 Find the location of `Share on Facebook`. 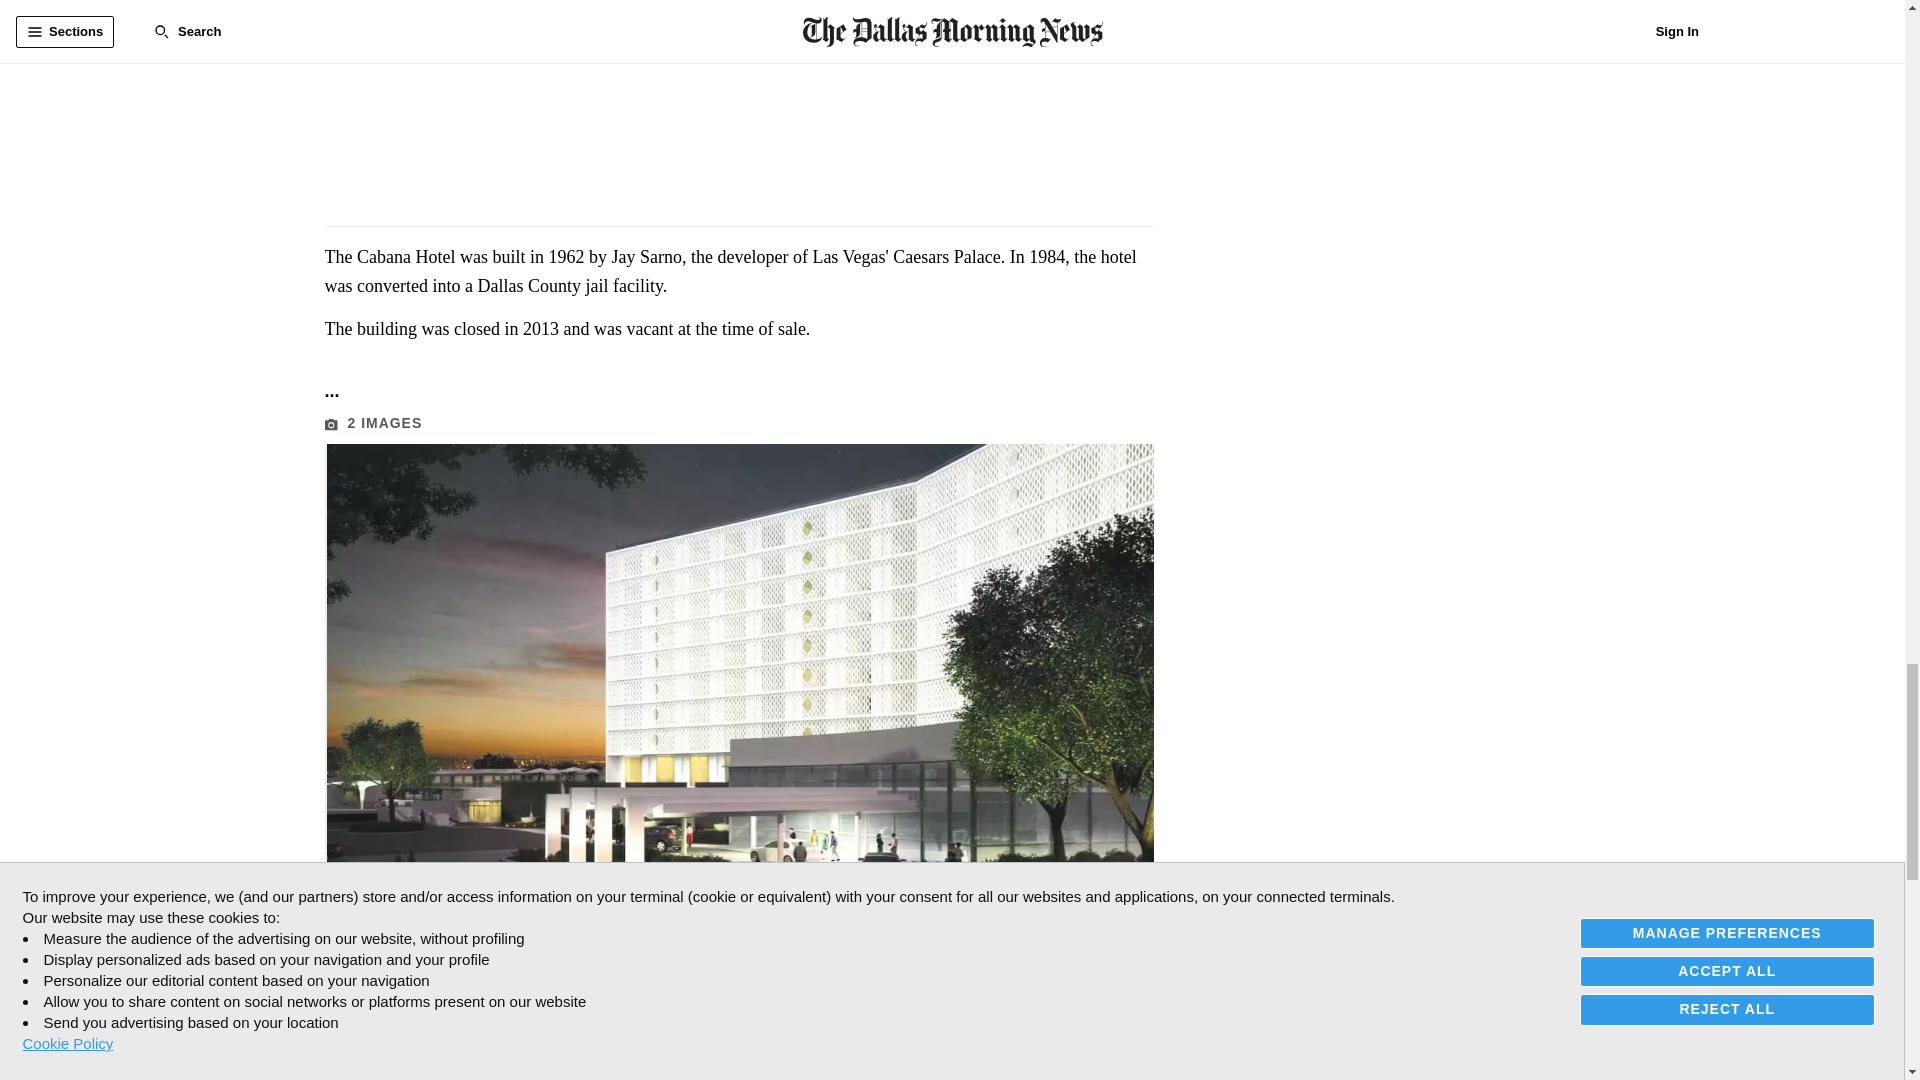

Share on Facebook is located at coordinates (340, 1072).